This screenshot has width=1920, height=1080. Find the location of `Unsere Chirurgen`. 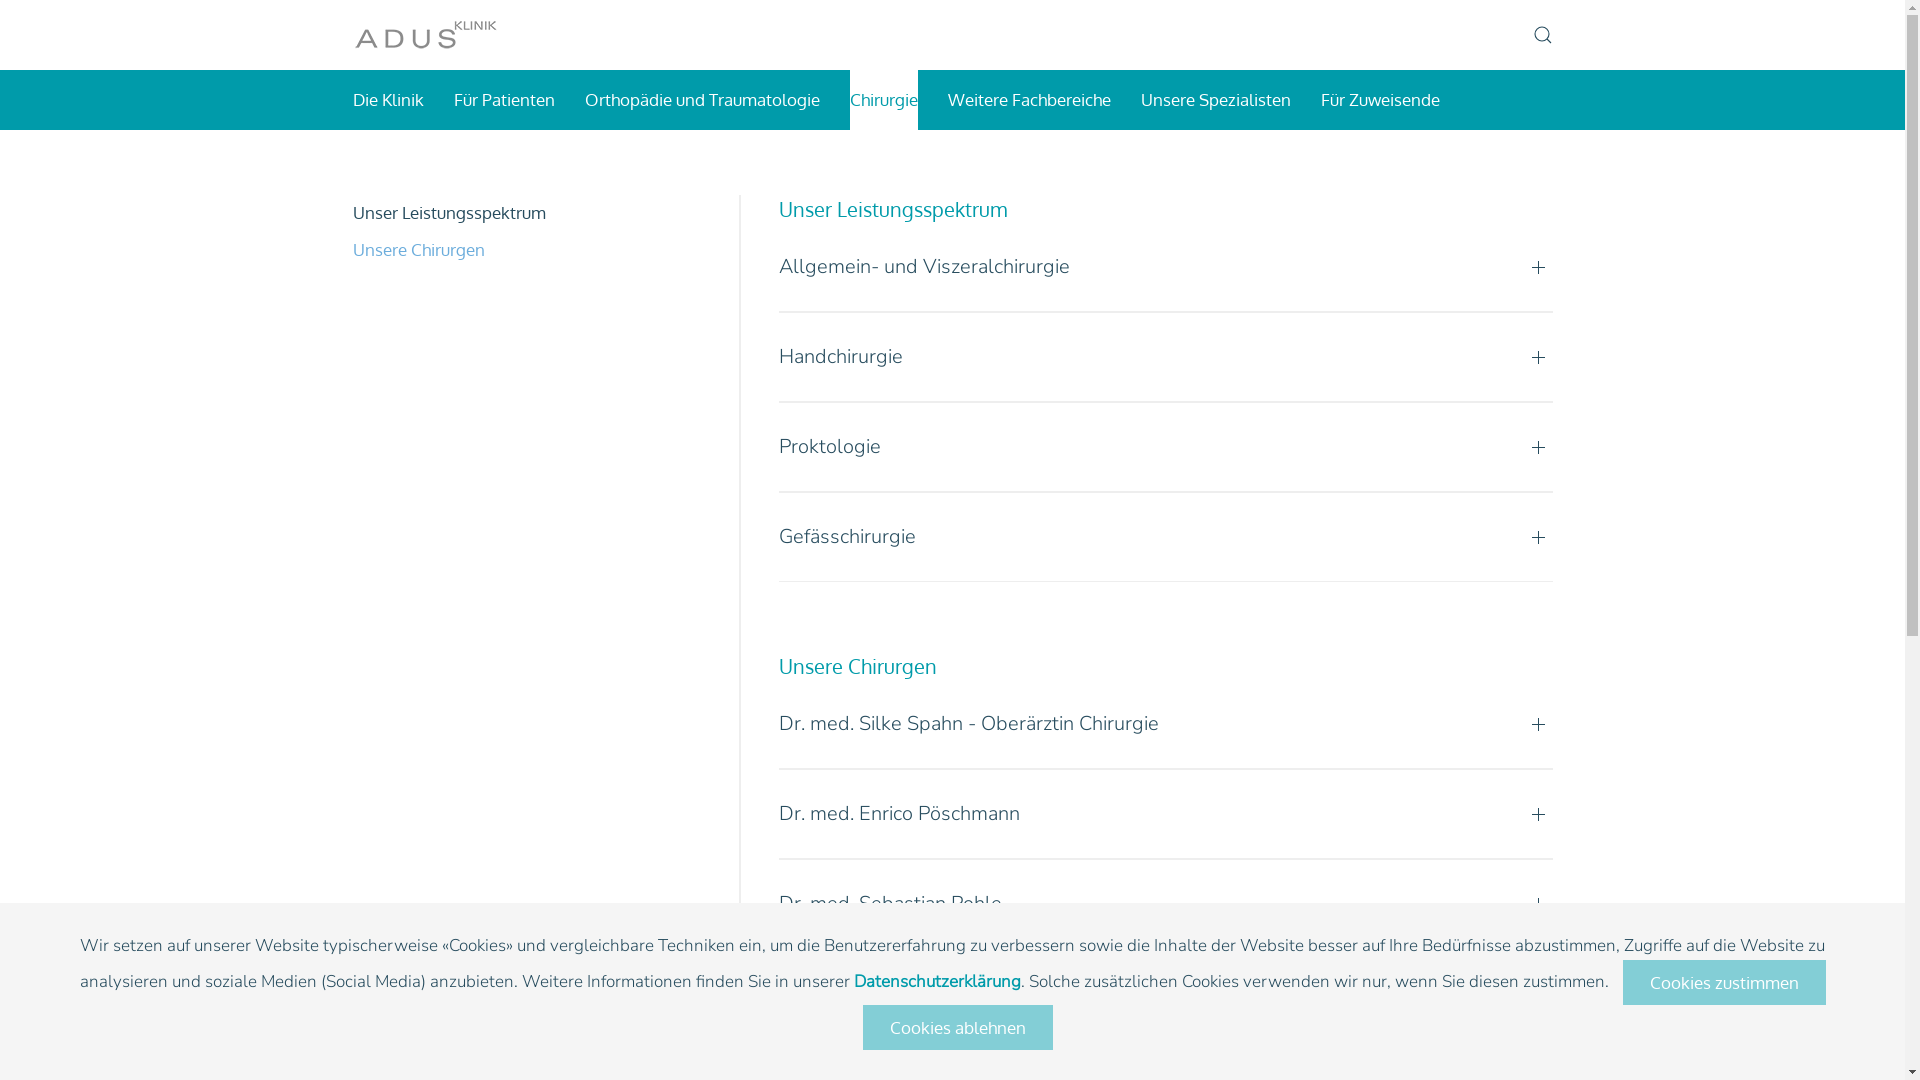

Unsere Chirurgen is located at coordinates (526, 250).